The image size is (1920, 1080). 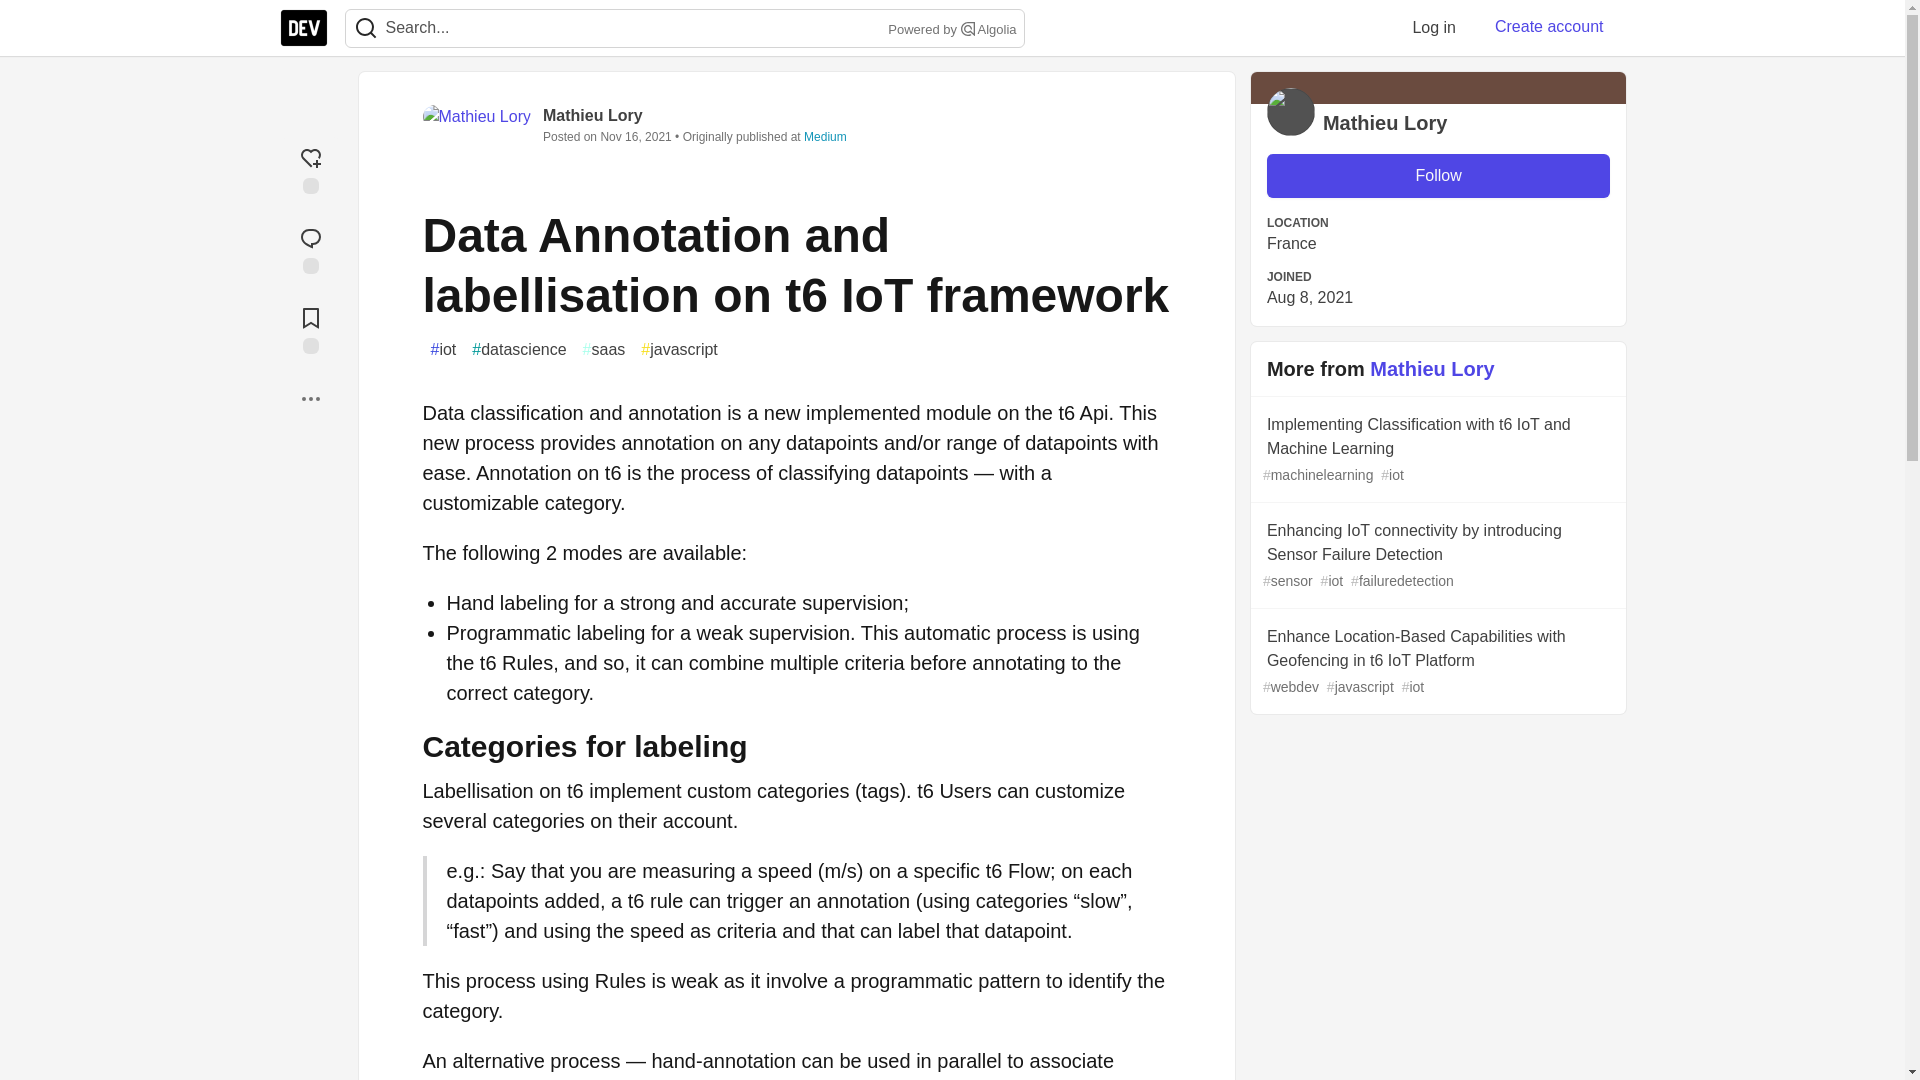 I want to click on Medium, so click(x=825, y=136).